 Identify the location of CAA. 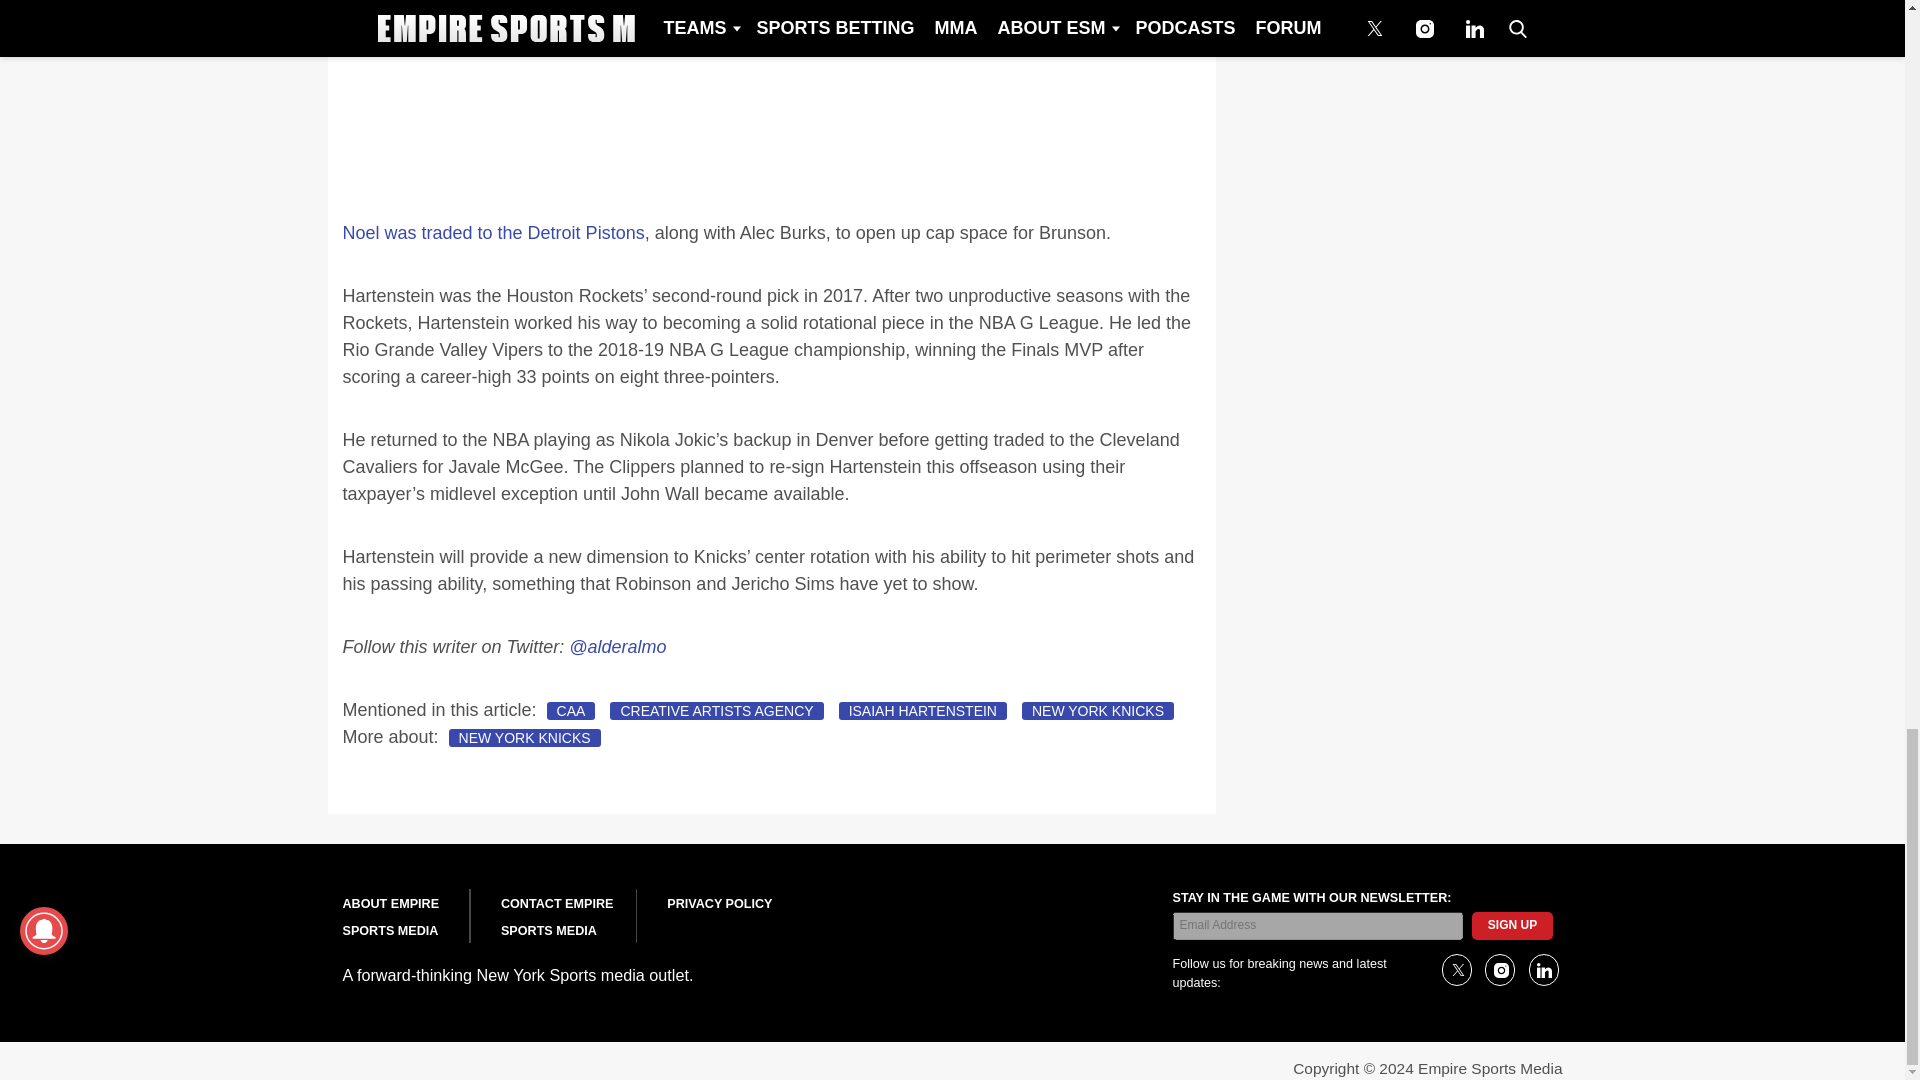
(571, 711).